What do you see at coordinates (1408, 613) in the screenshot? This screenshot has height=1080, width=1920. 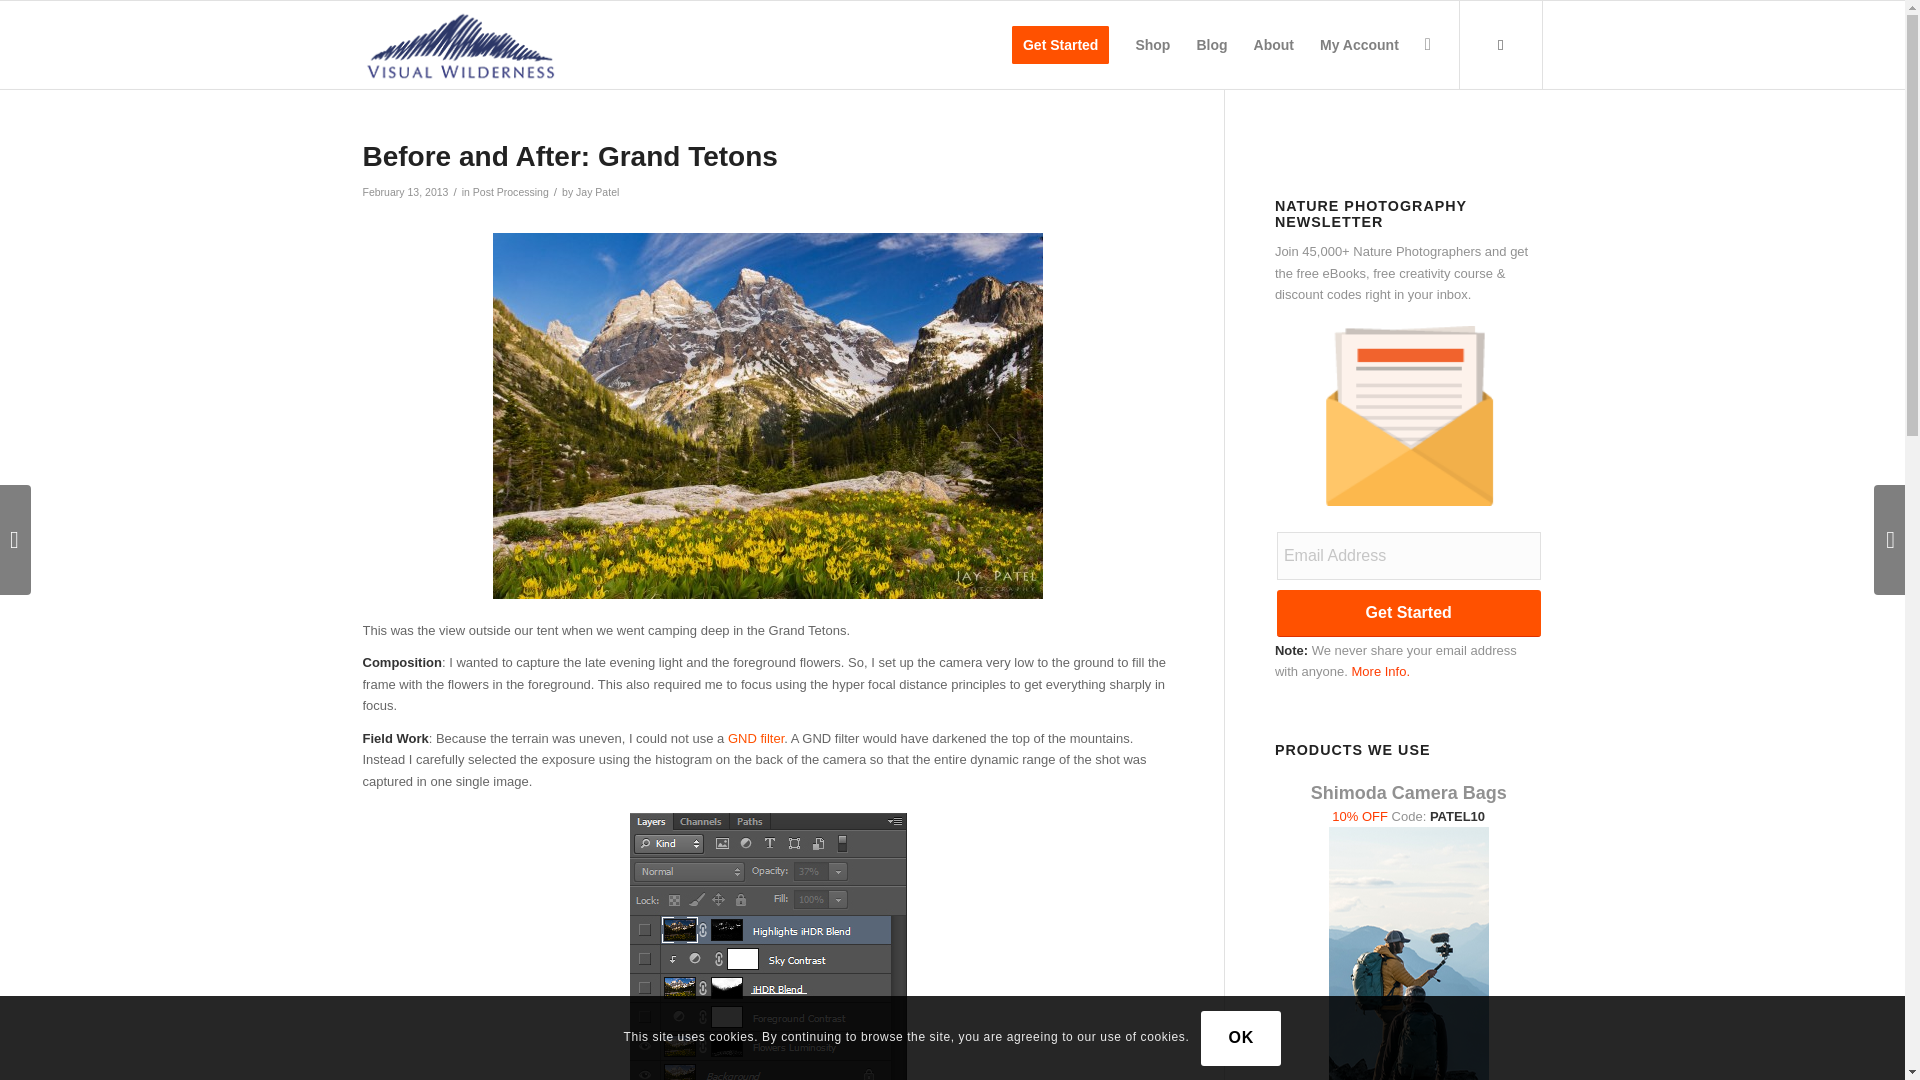 I see `Get Started` at bounding box center [1408, 613].